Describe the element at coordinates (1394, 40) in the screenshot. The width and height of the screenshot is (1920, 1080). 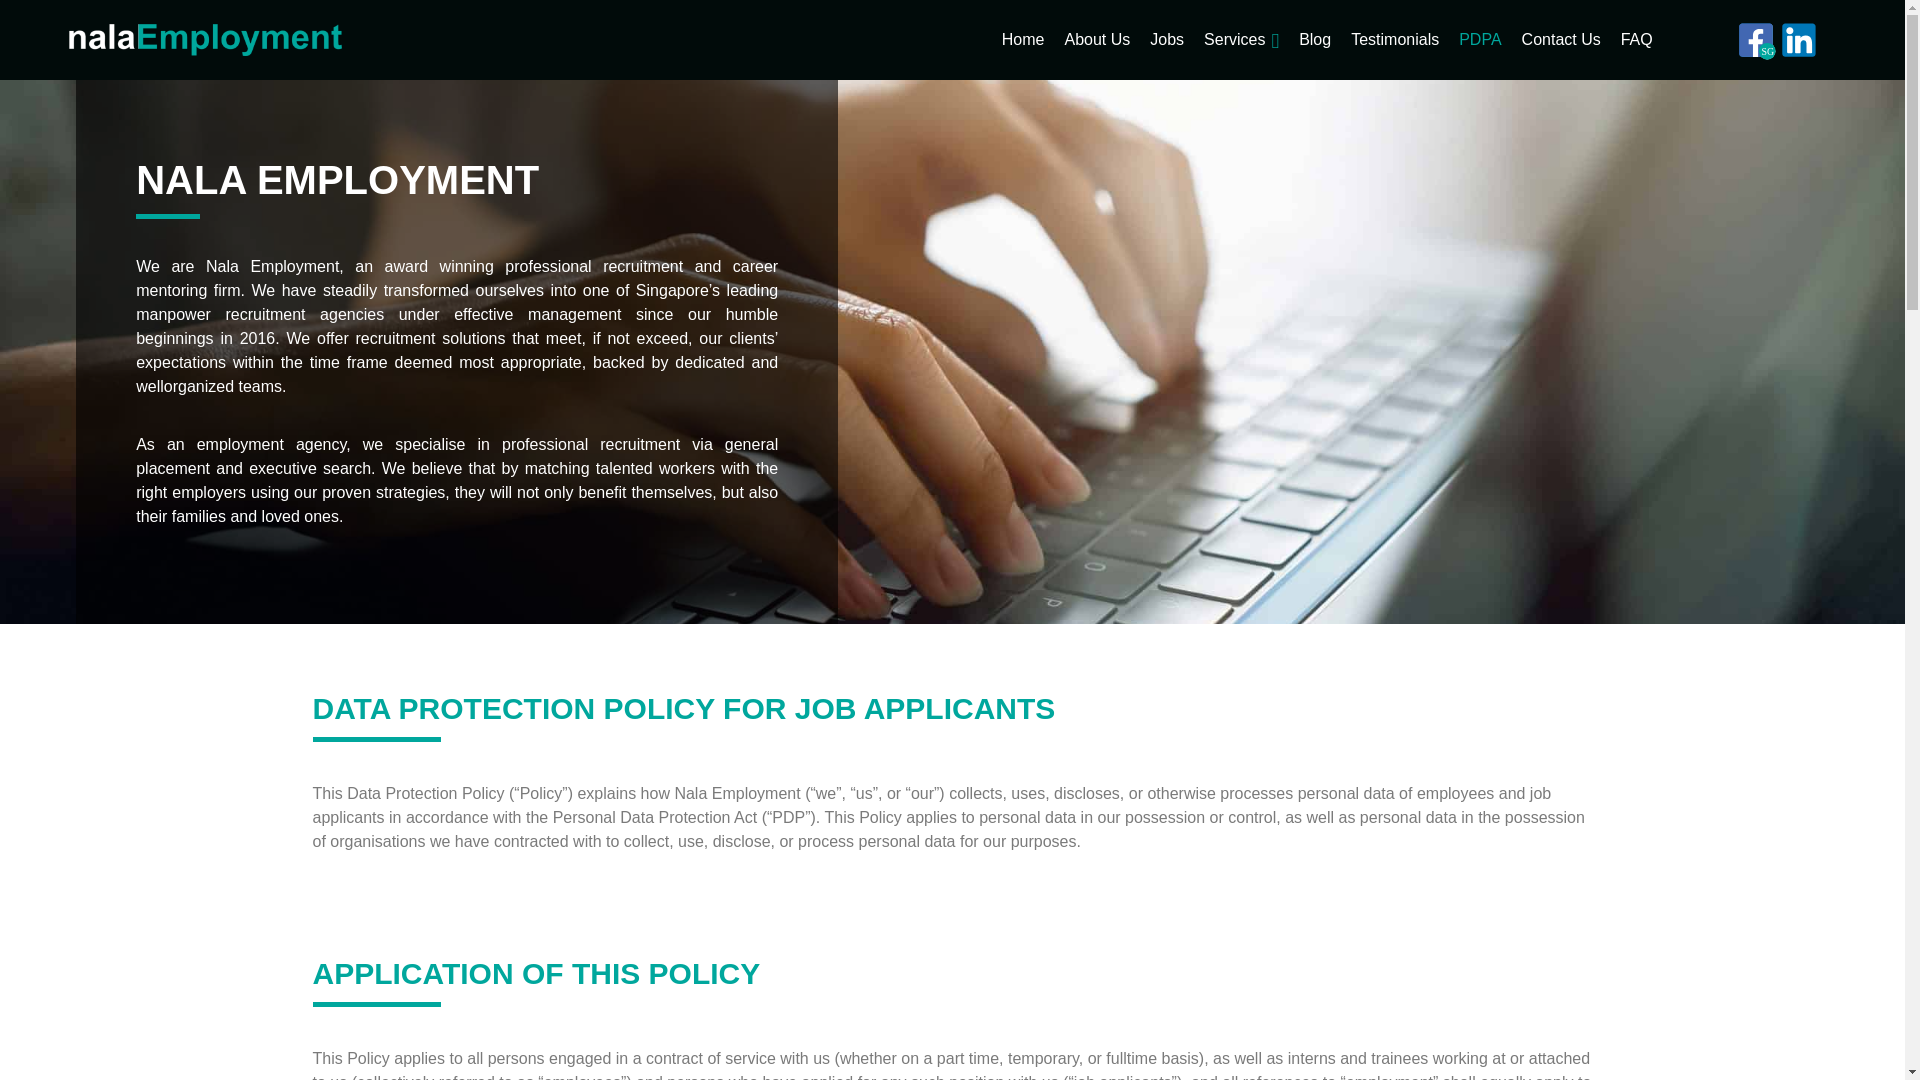
I see `Testimonials` at that location.